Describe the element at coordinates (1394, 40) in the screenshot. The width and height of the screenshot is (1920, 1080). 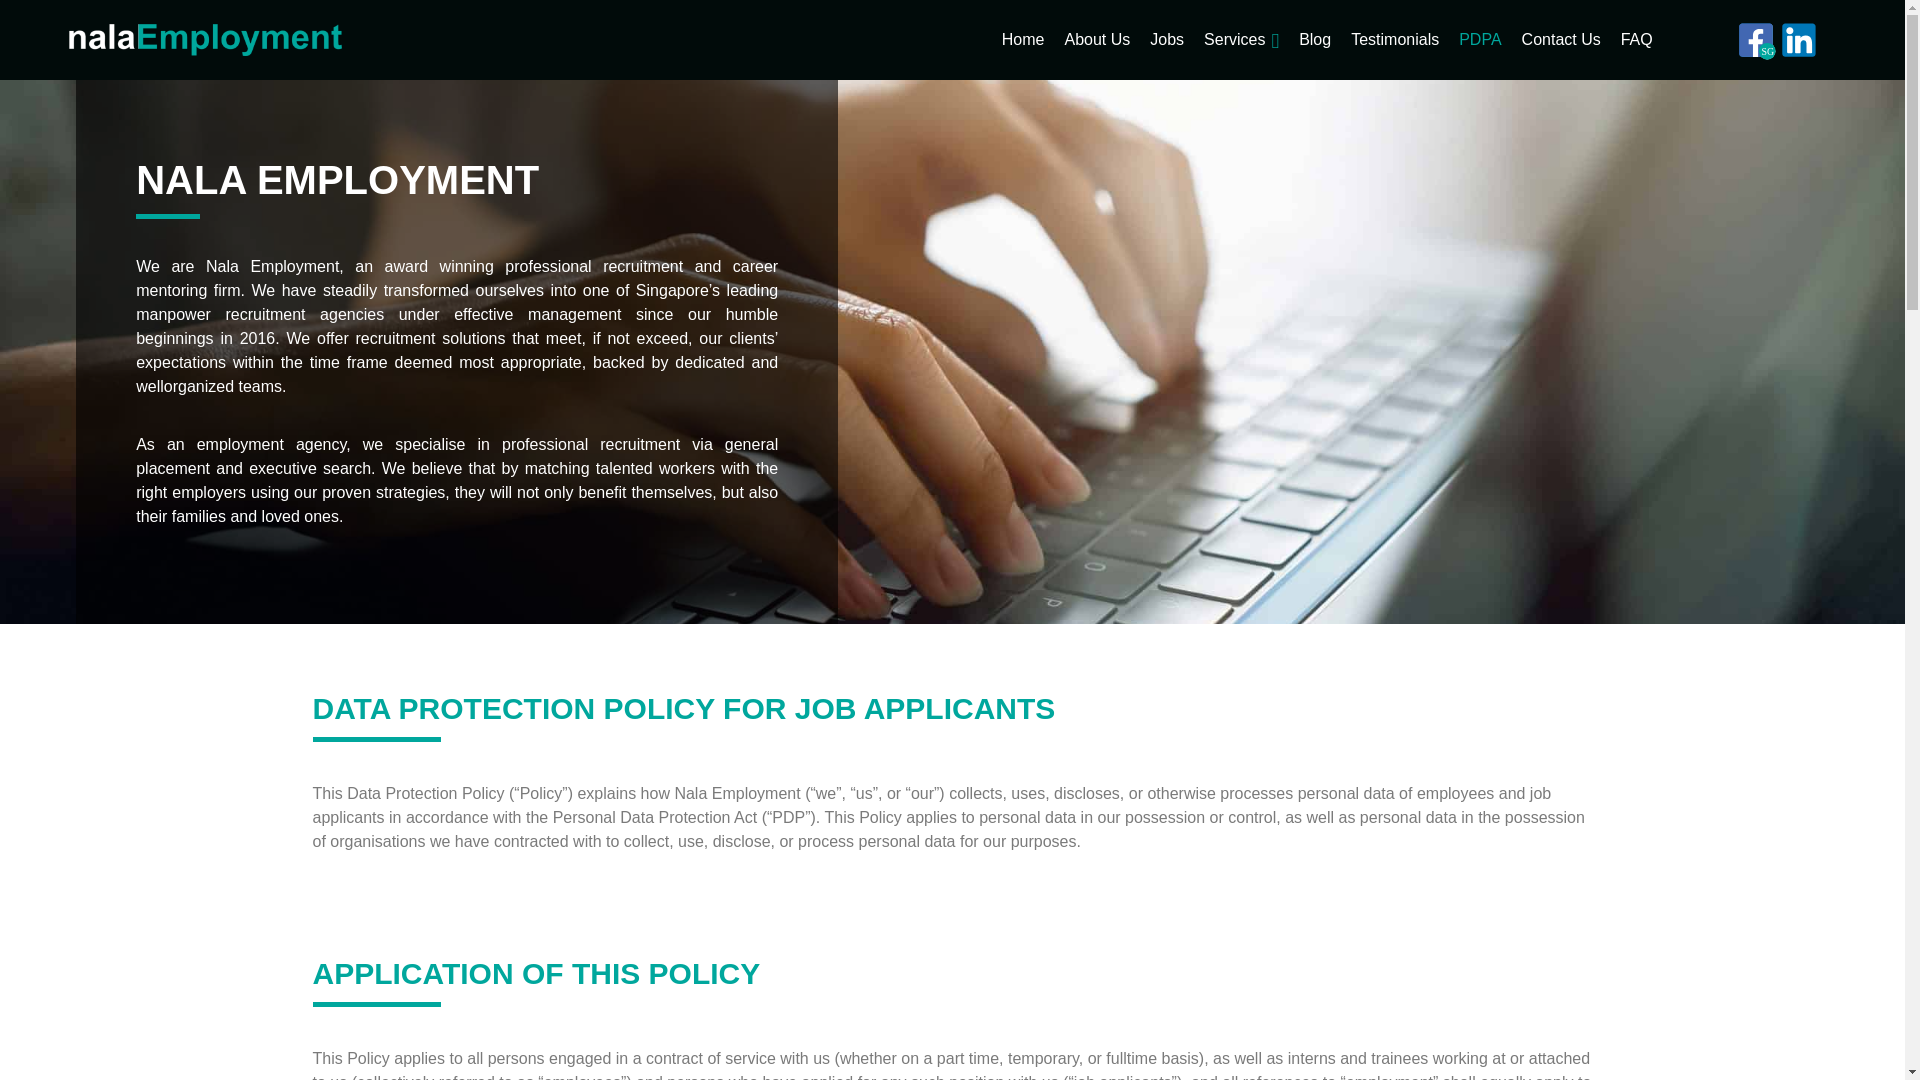
I see `Testimonials` at that location.